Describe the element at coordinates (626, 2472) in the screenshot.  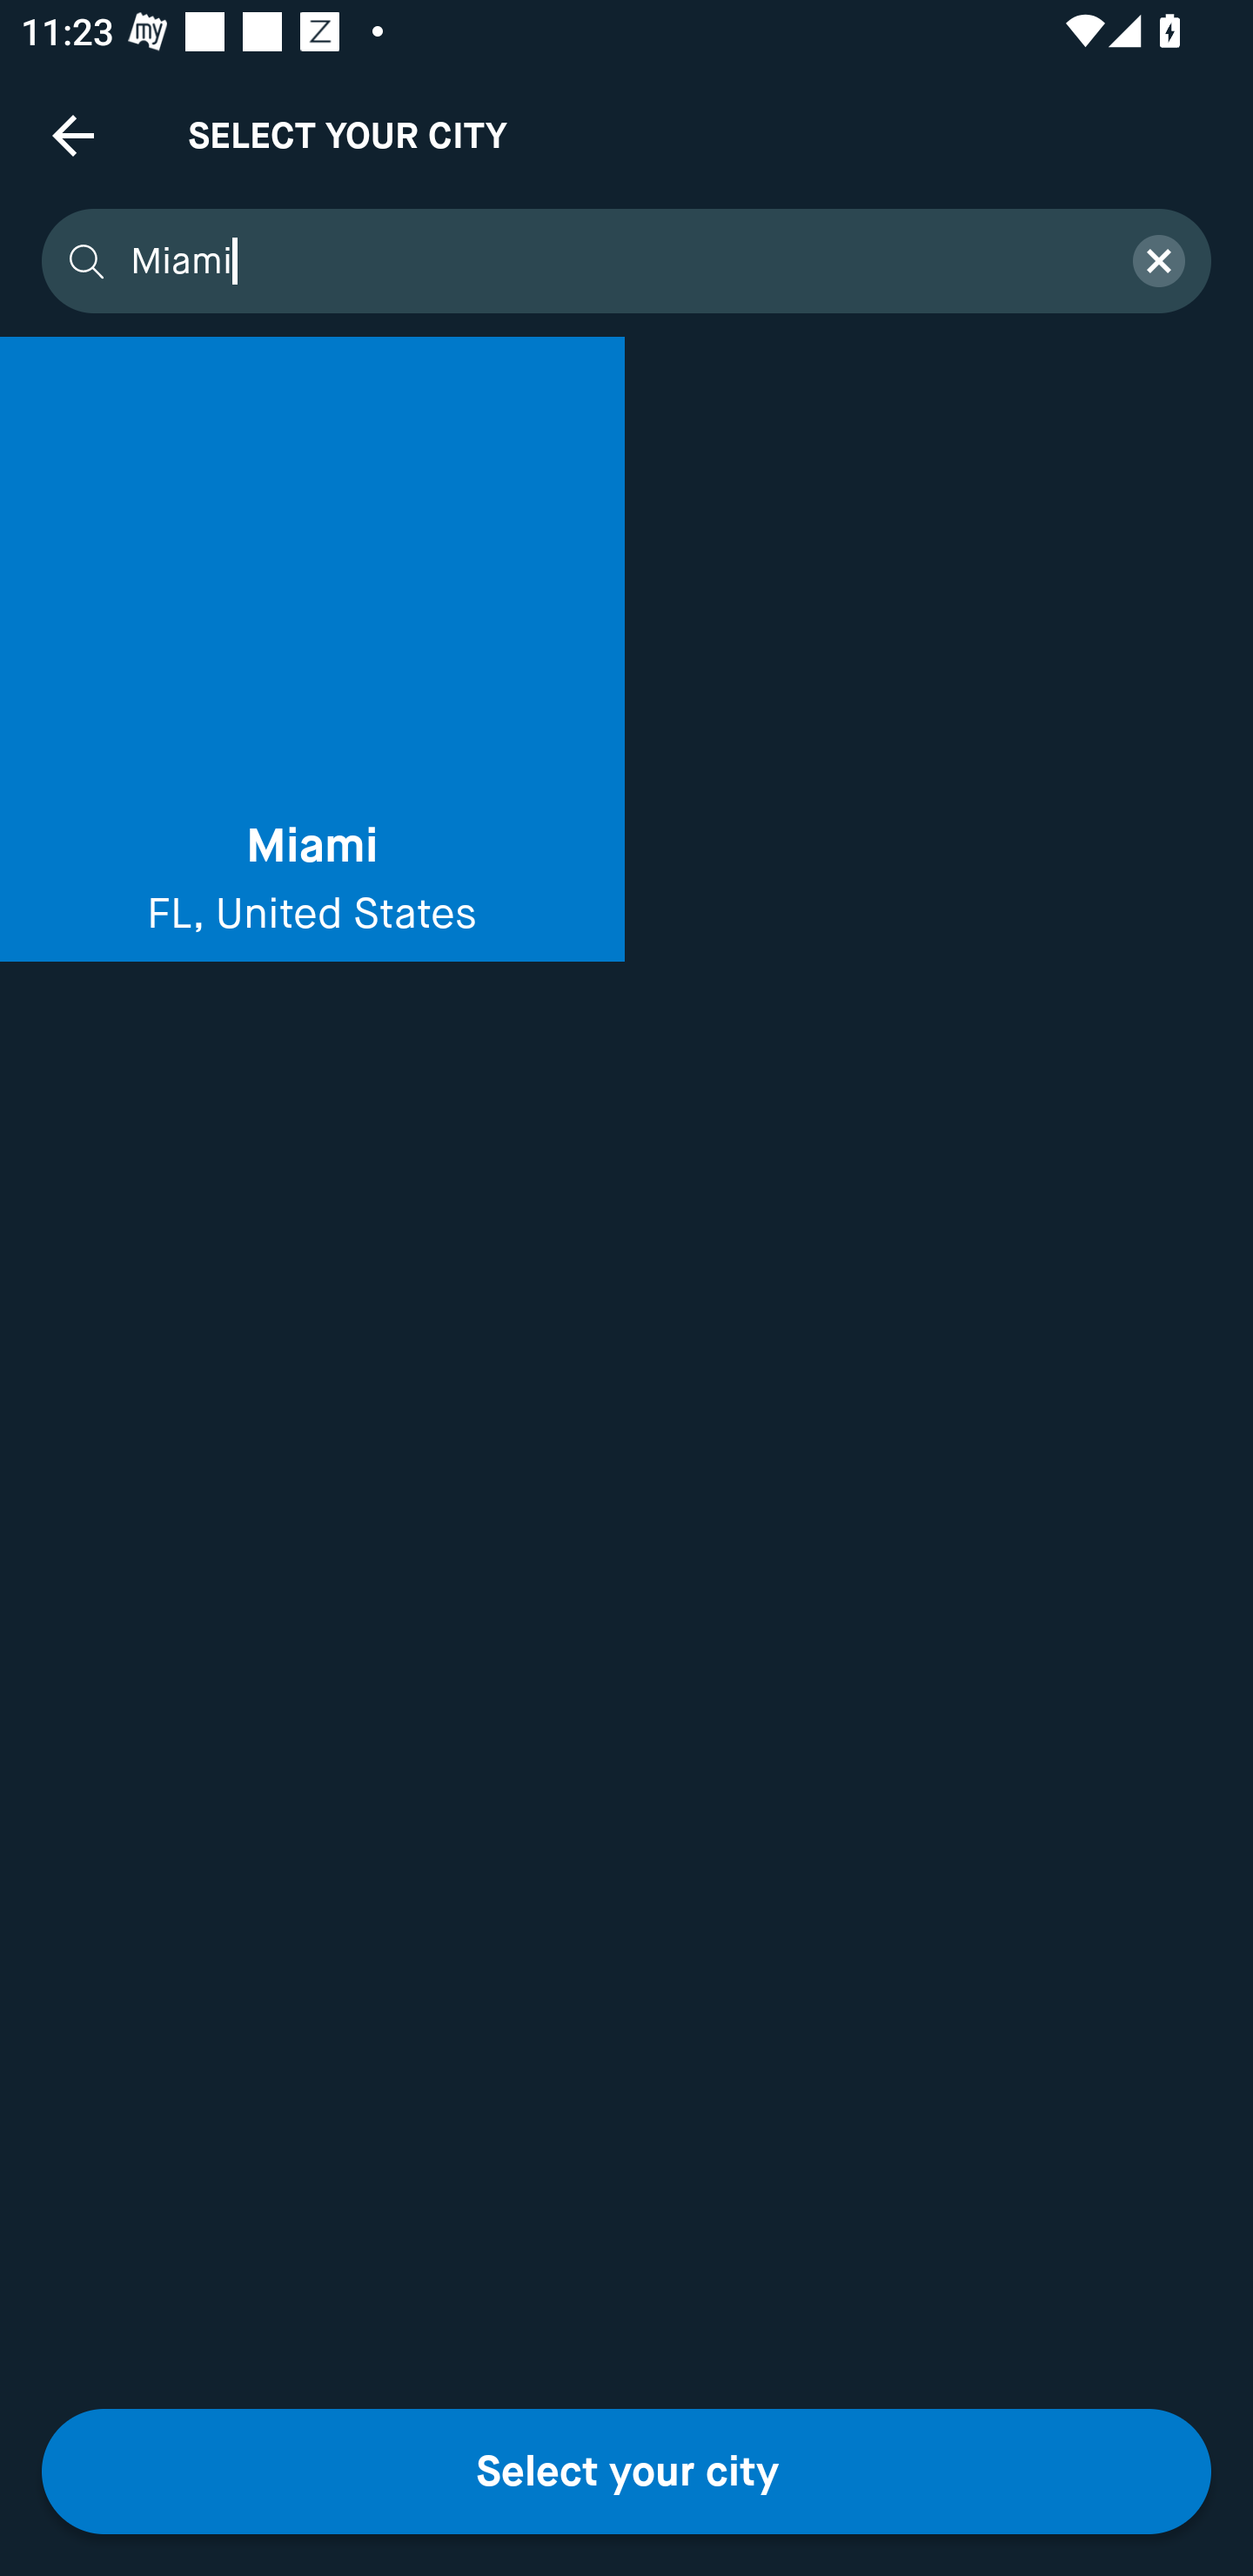
I see `Select your city` at that location.